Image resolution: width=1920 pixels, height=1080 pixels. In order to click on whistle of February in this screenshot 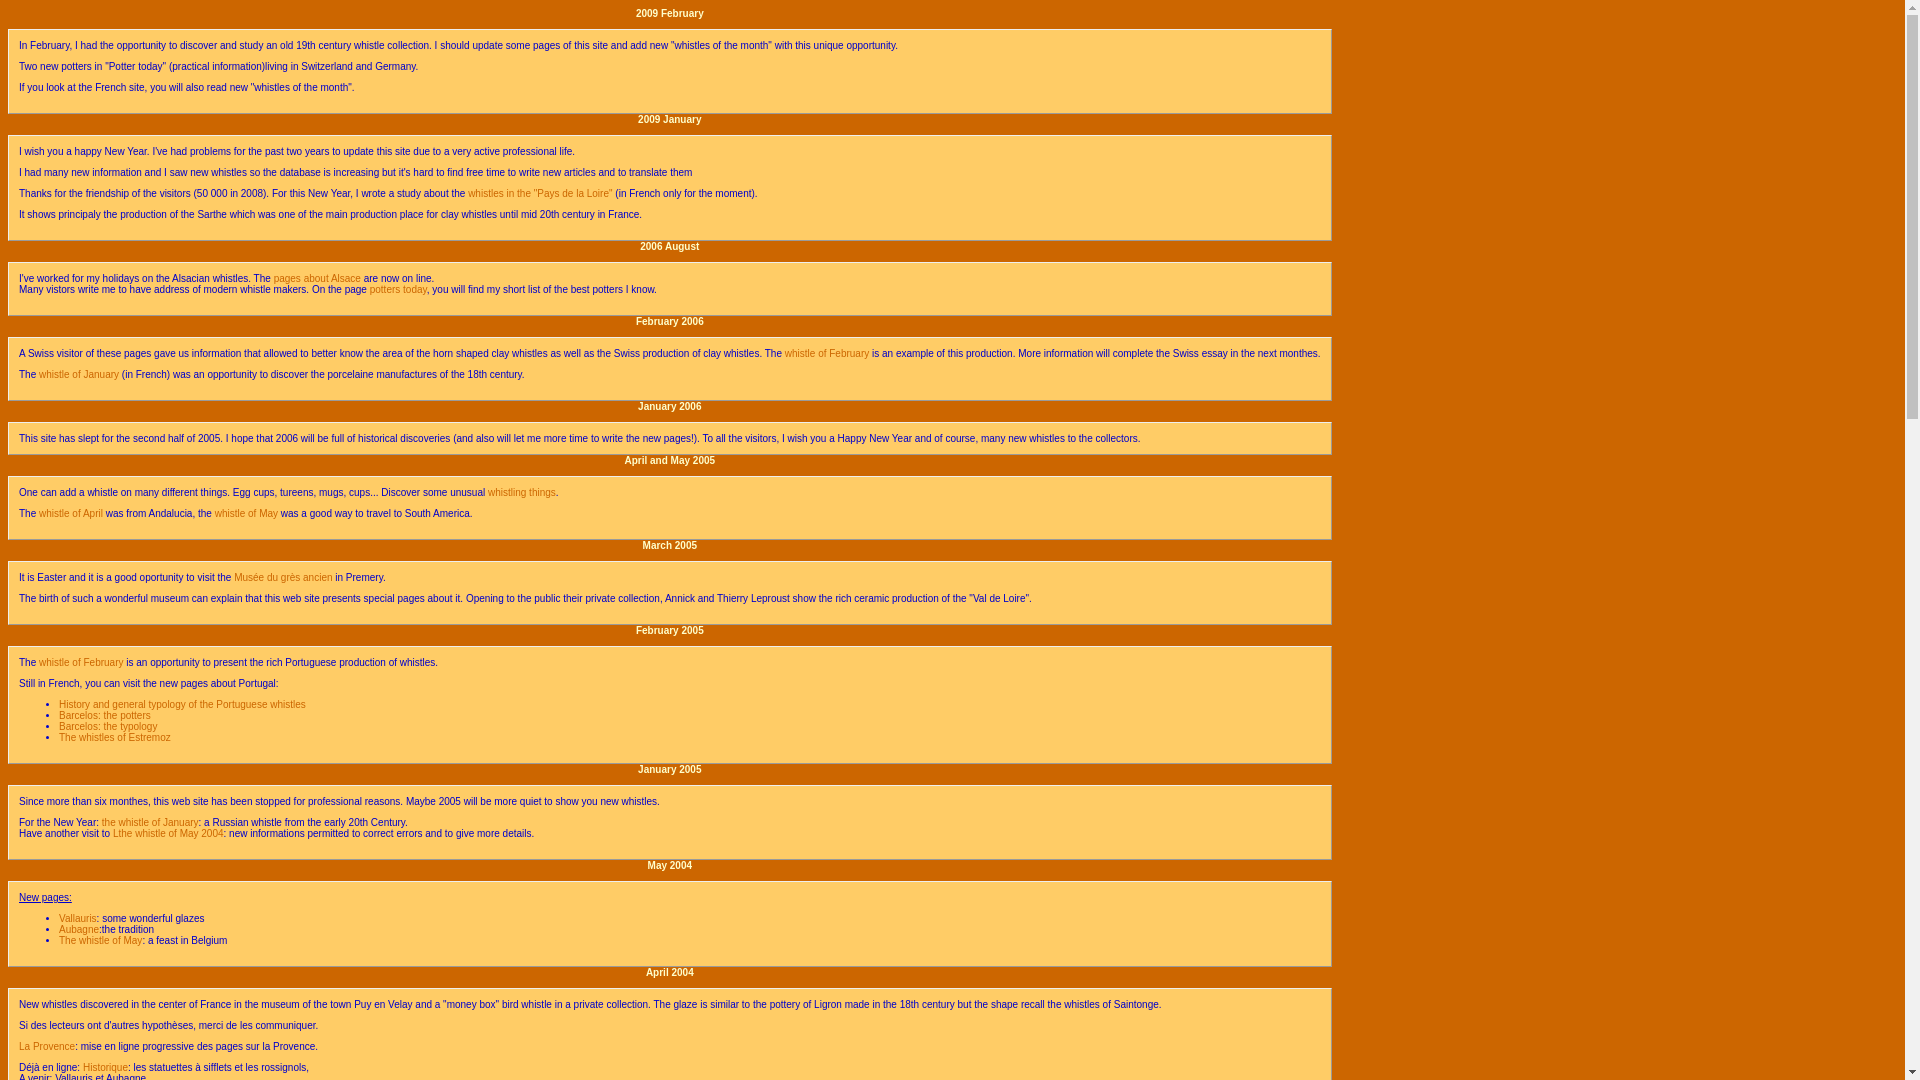, I will do `click(828, 352)`.